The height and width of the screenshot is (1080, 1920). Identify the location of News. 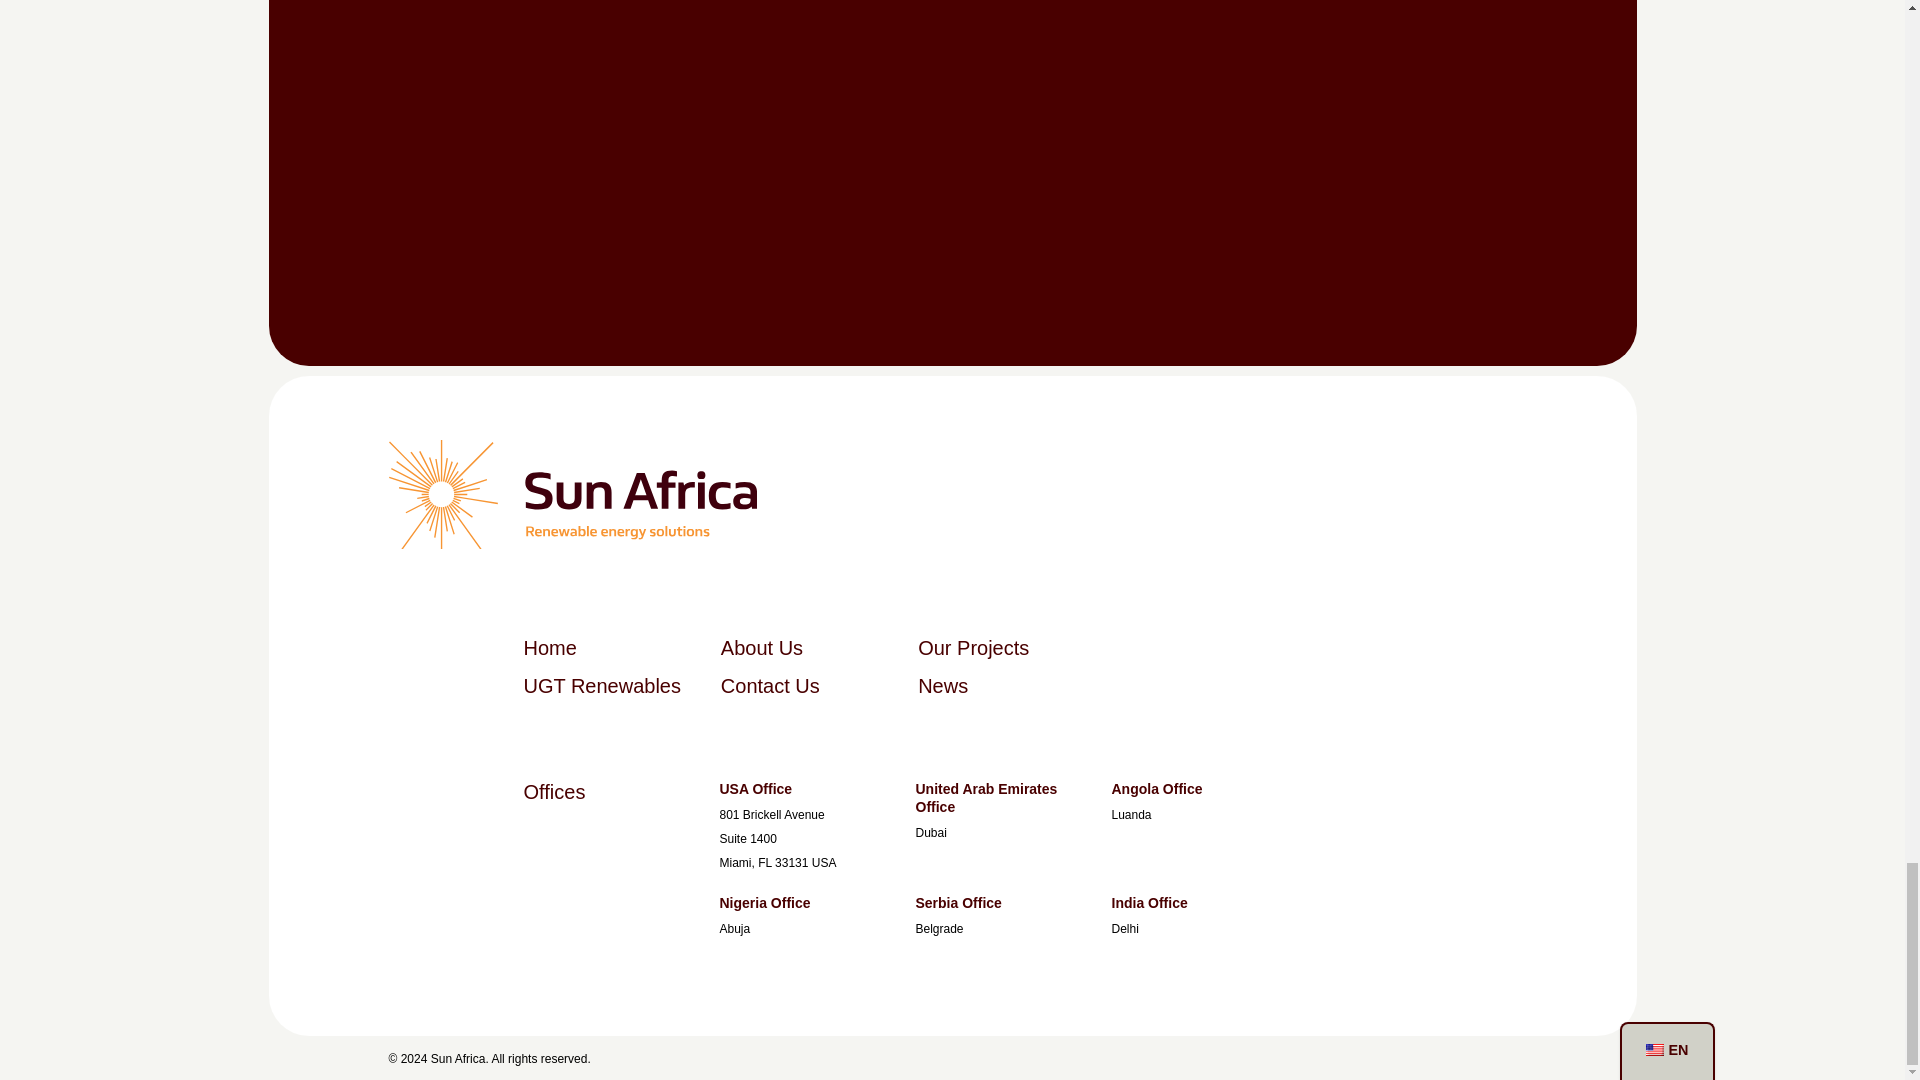
(942, 685).